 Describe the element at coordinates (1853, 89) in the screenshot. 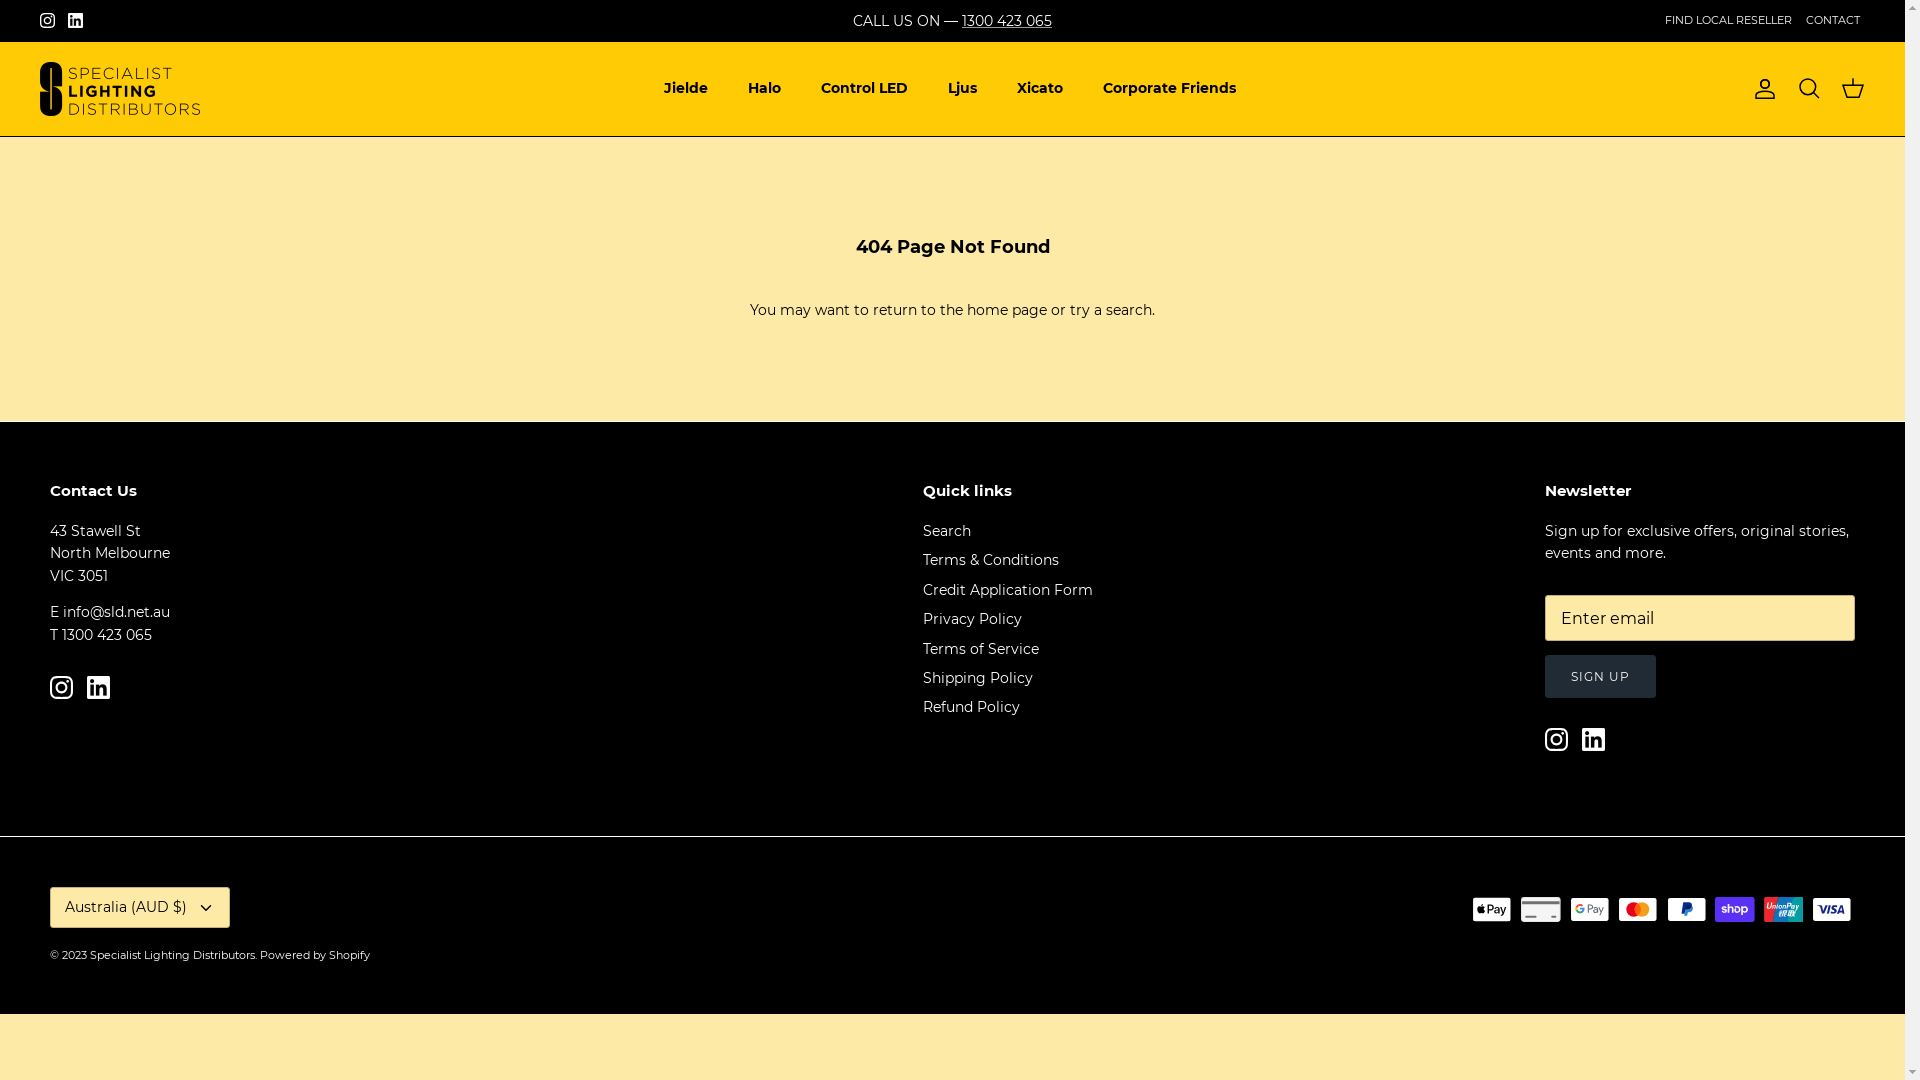

I see `Cart` at that location.